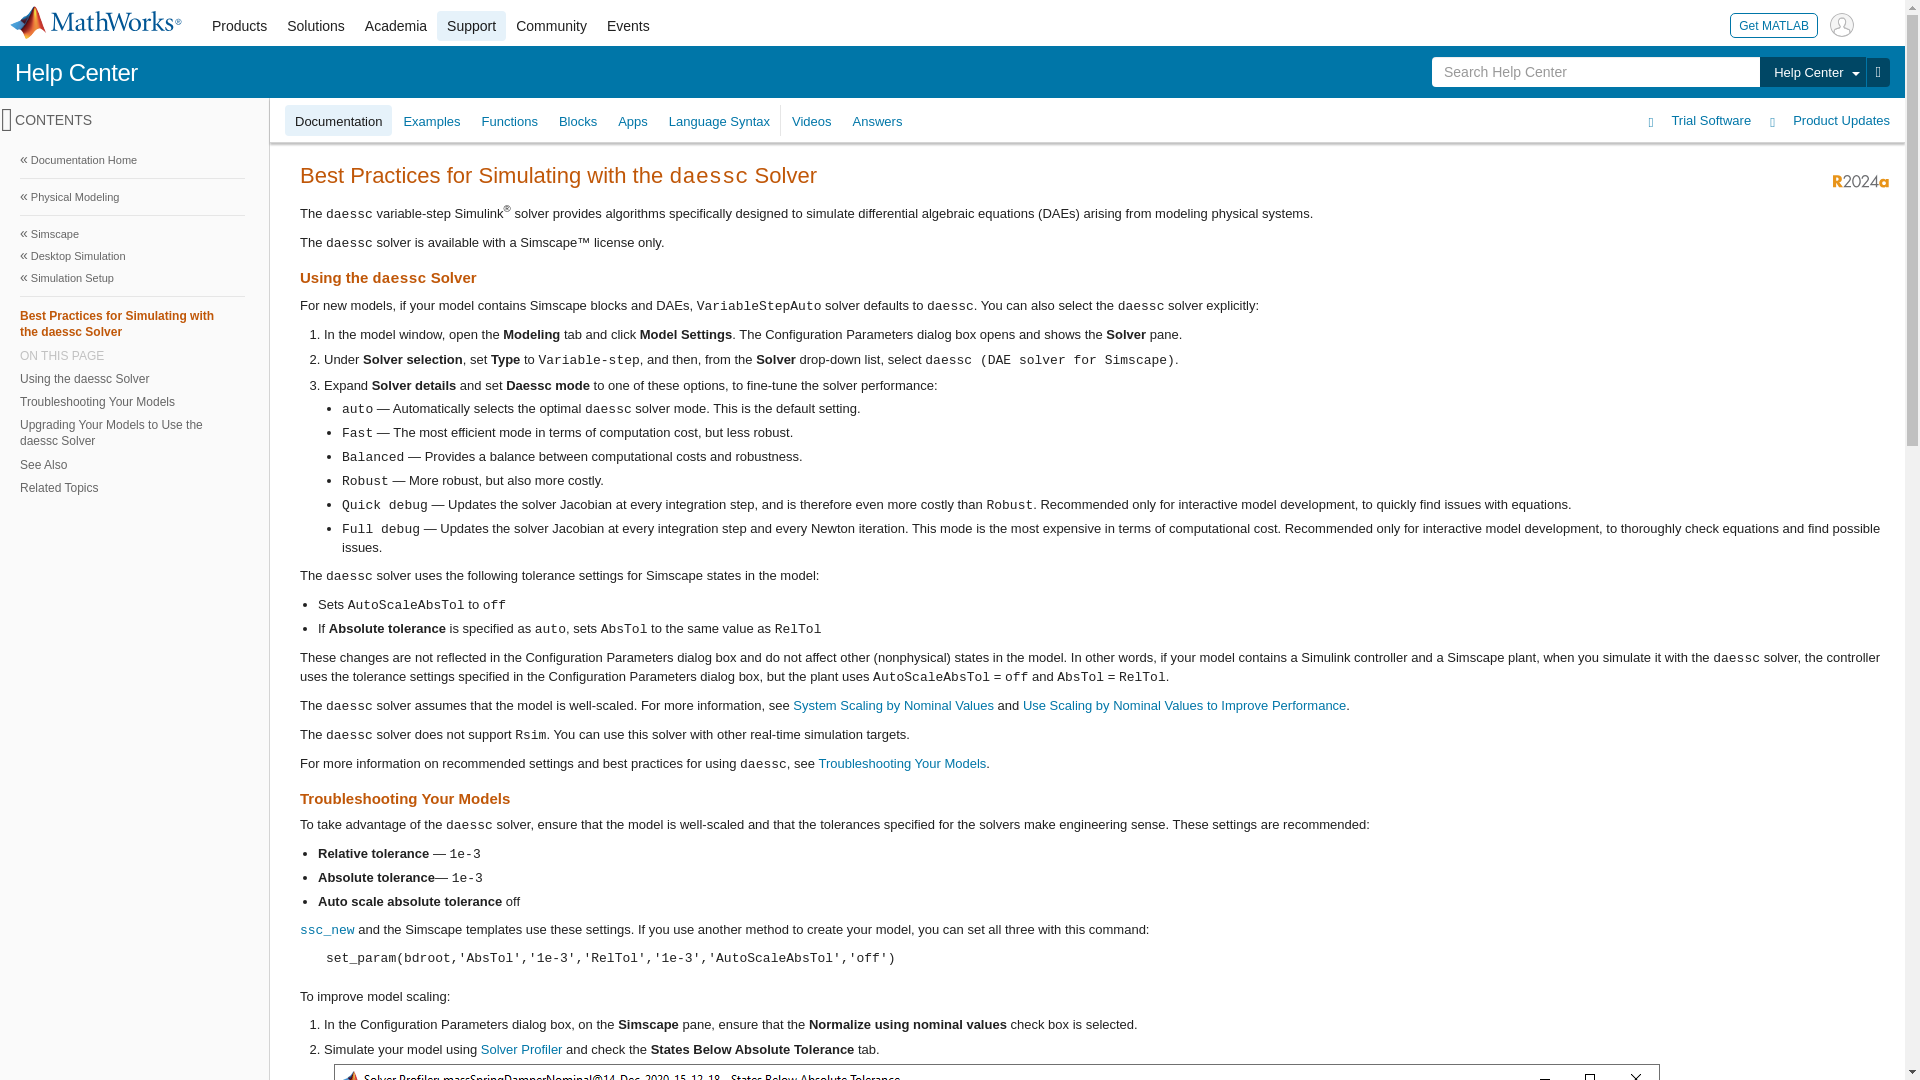  Describe the element at coordinates (132, 196) in the screenshot. I see `Physical Modeling` at that location.